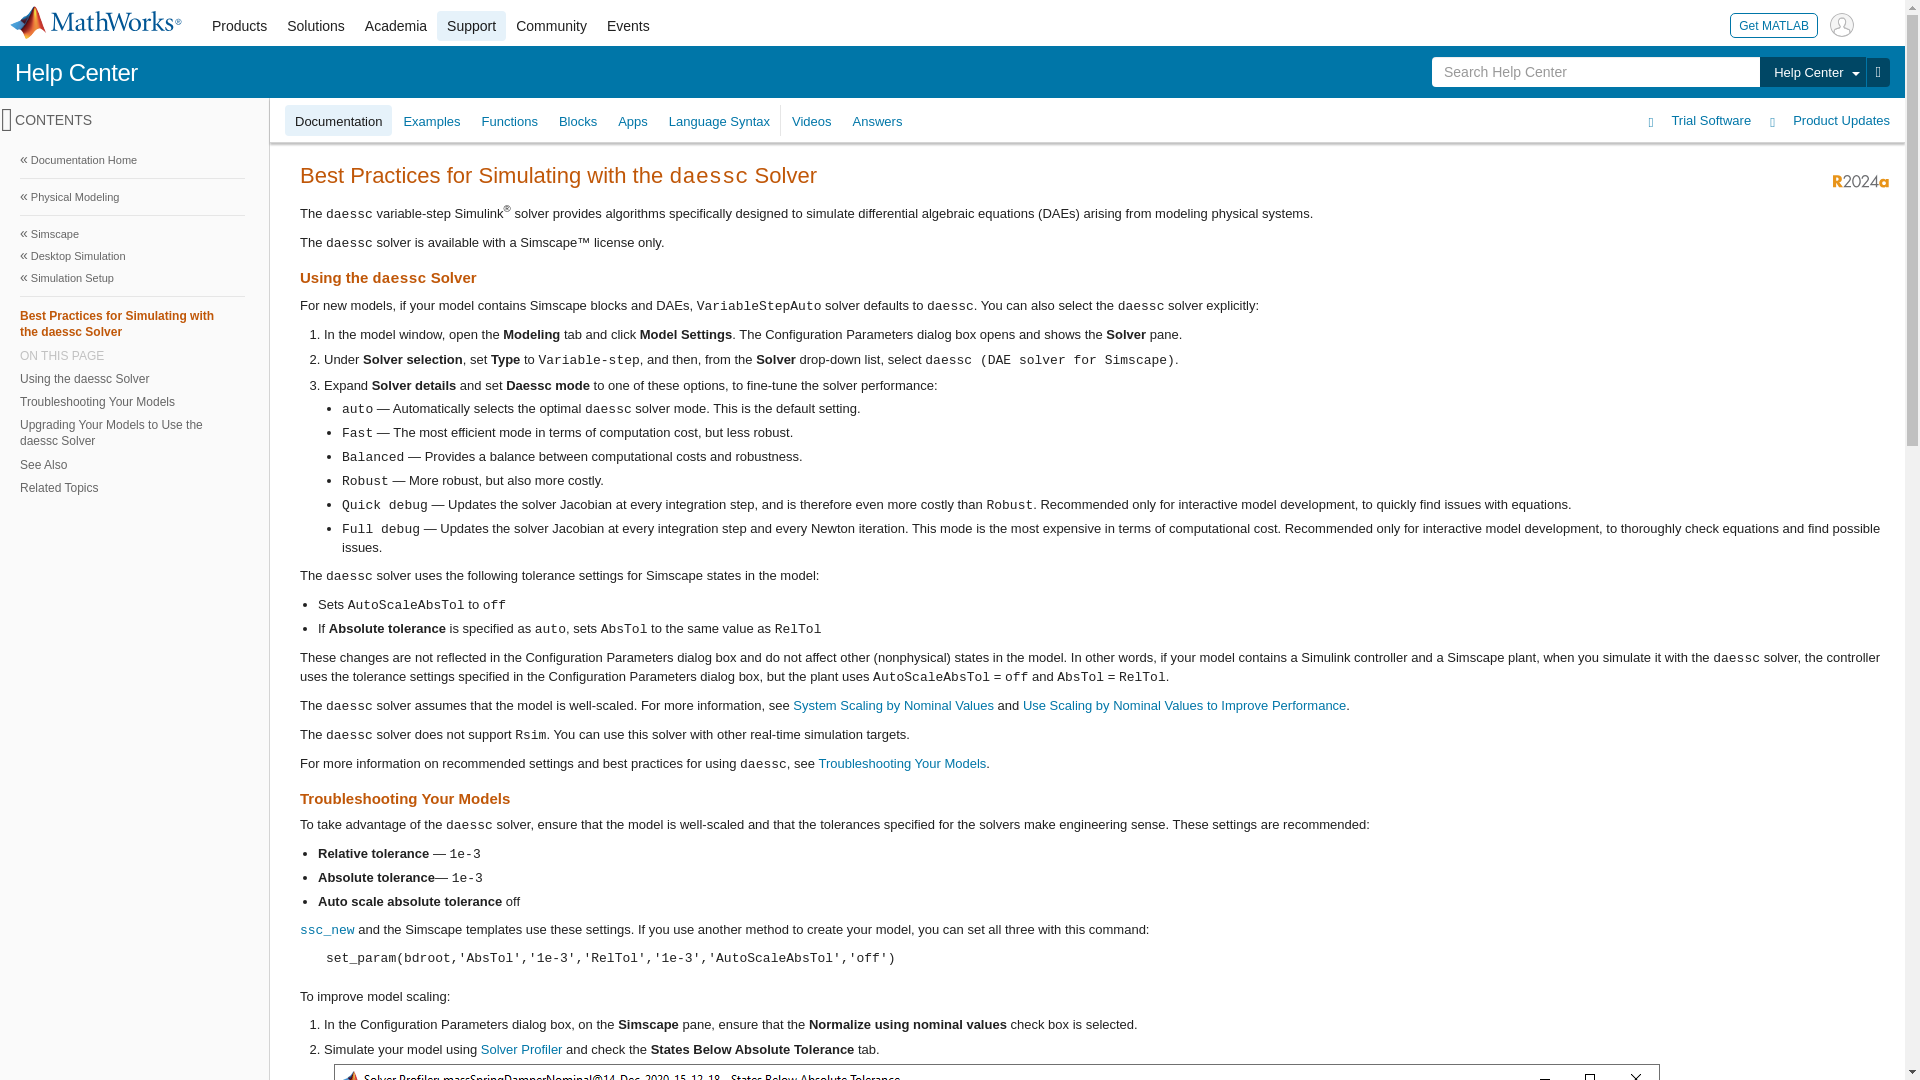  Describe the element at coordinates (132, 196) in the screenshot. I see `Physical Modeling` at that location.